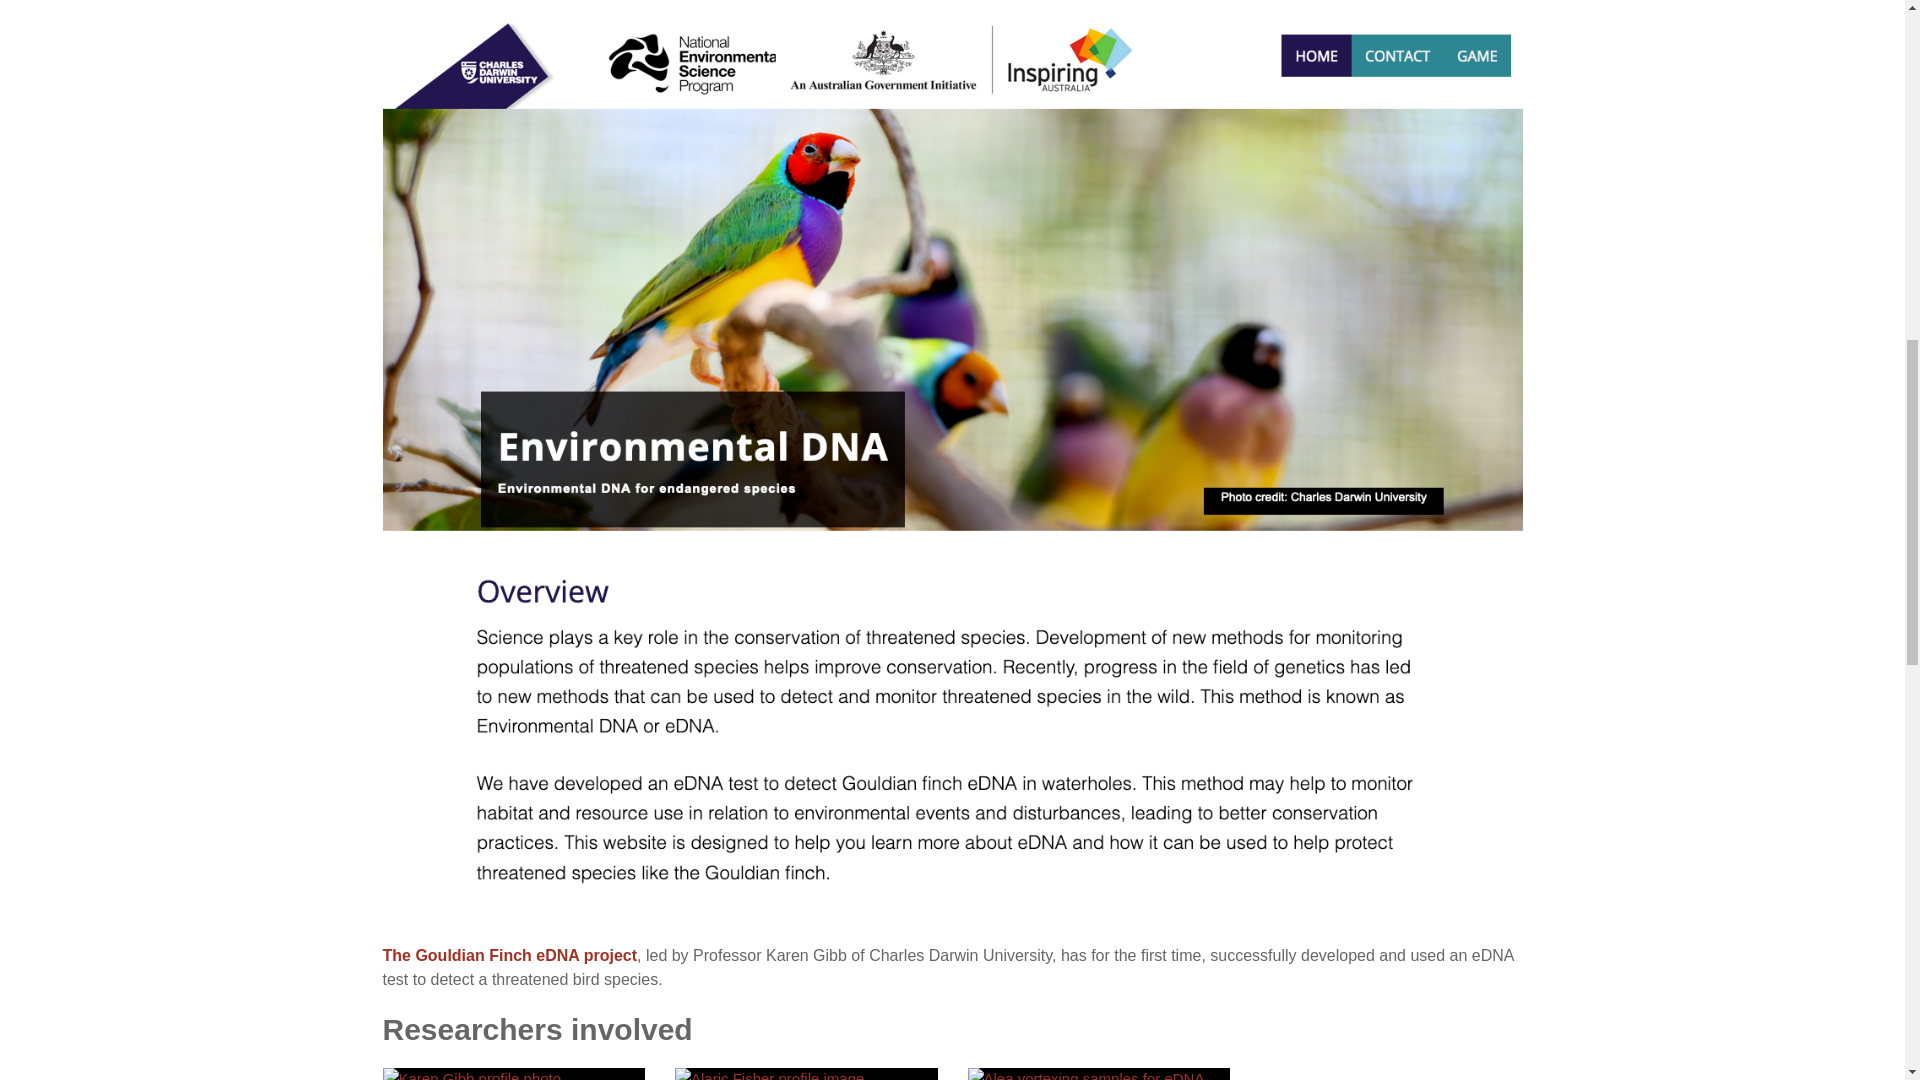 This screenshot has height=1080, width=1920. What do you see at coordinates (510, 956) in the screenshot?
I see `The Gouldian Finch eDNA project` at bounding box center [510, 956].